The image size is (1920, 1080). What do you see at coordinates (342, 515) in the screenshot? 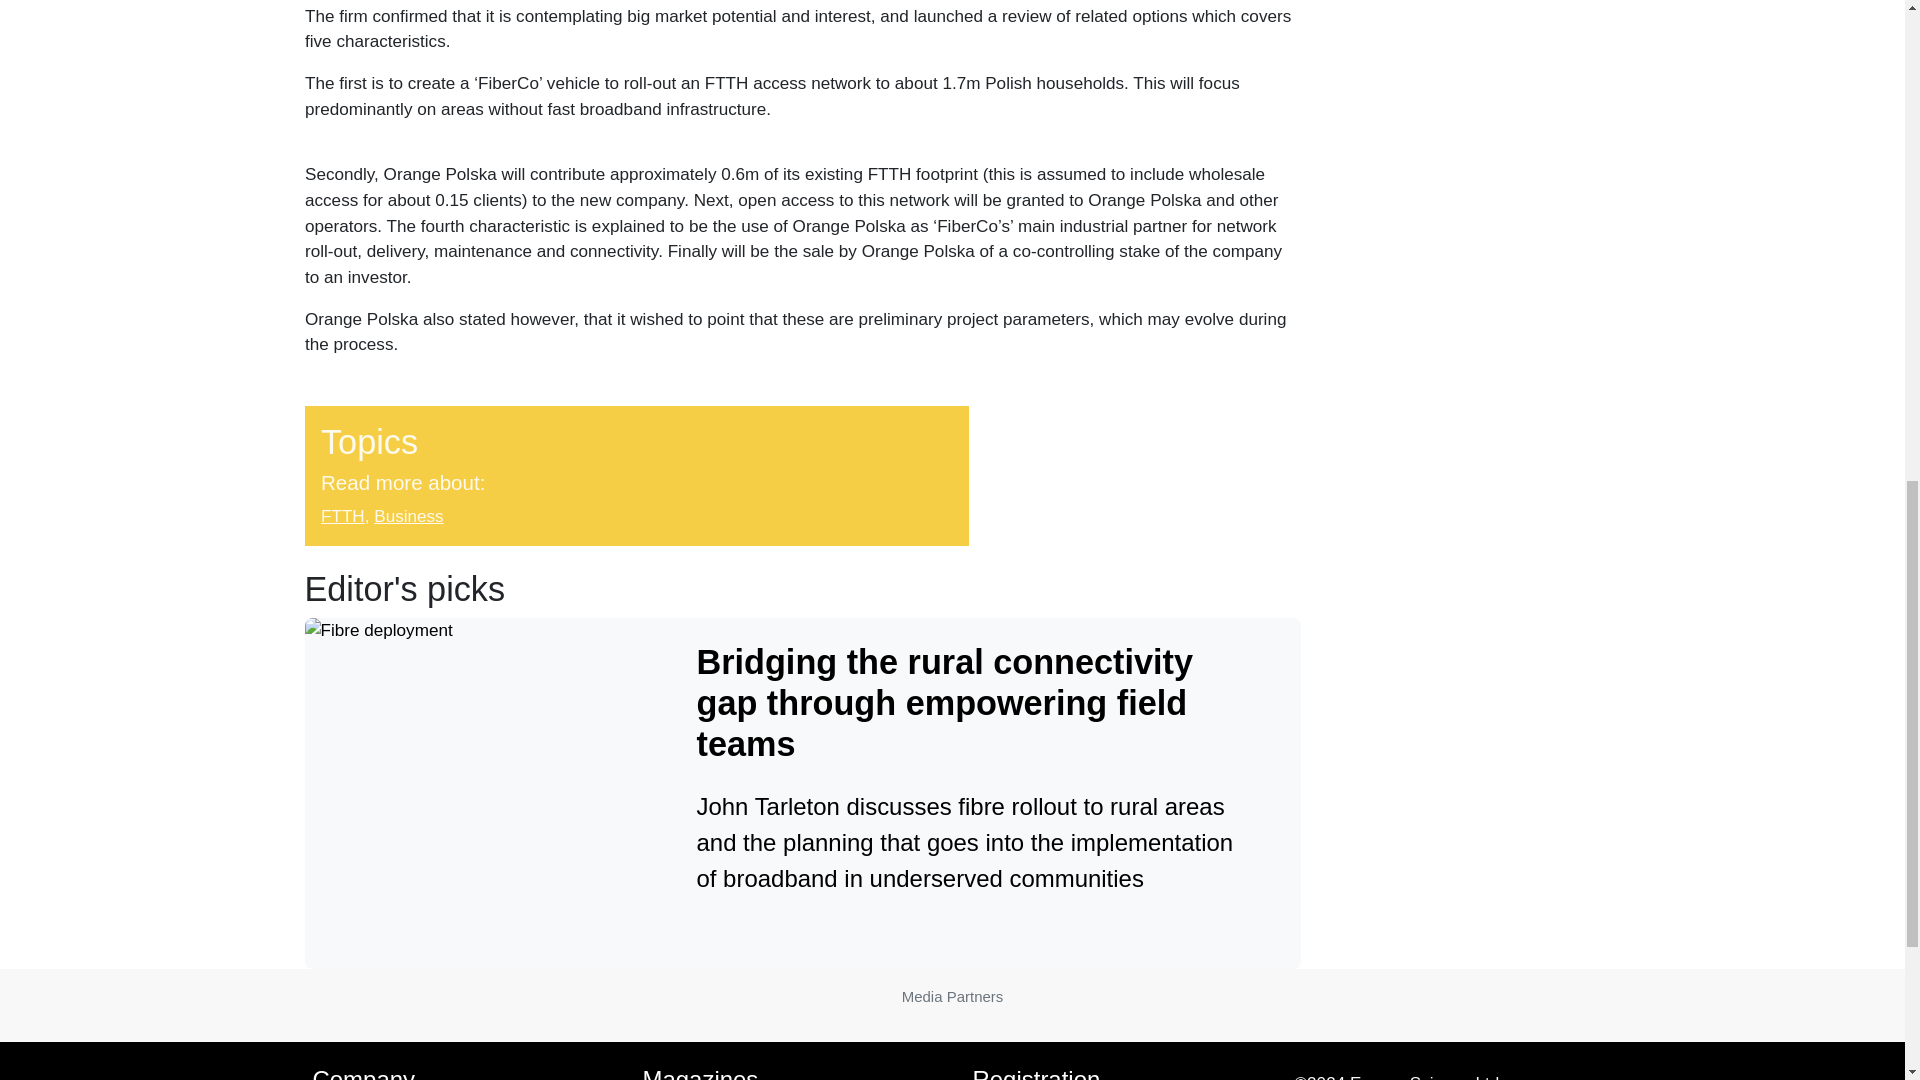
I see `FTTH` at bounding box center [342, 515].